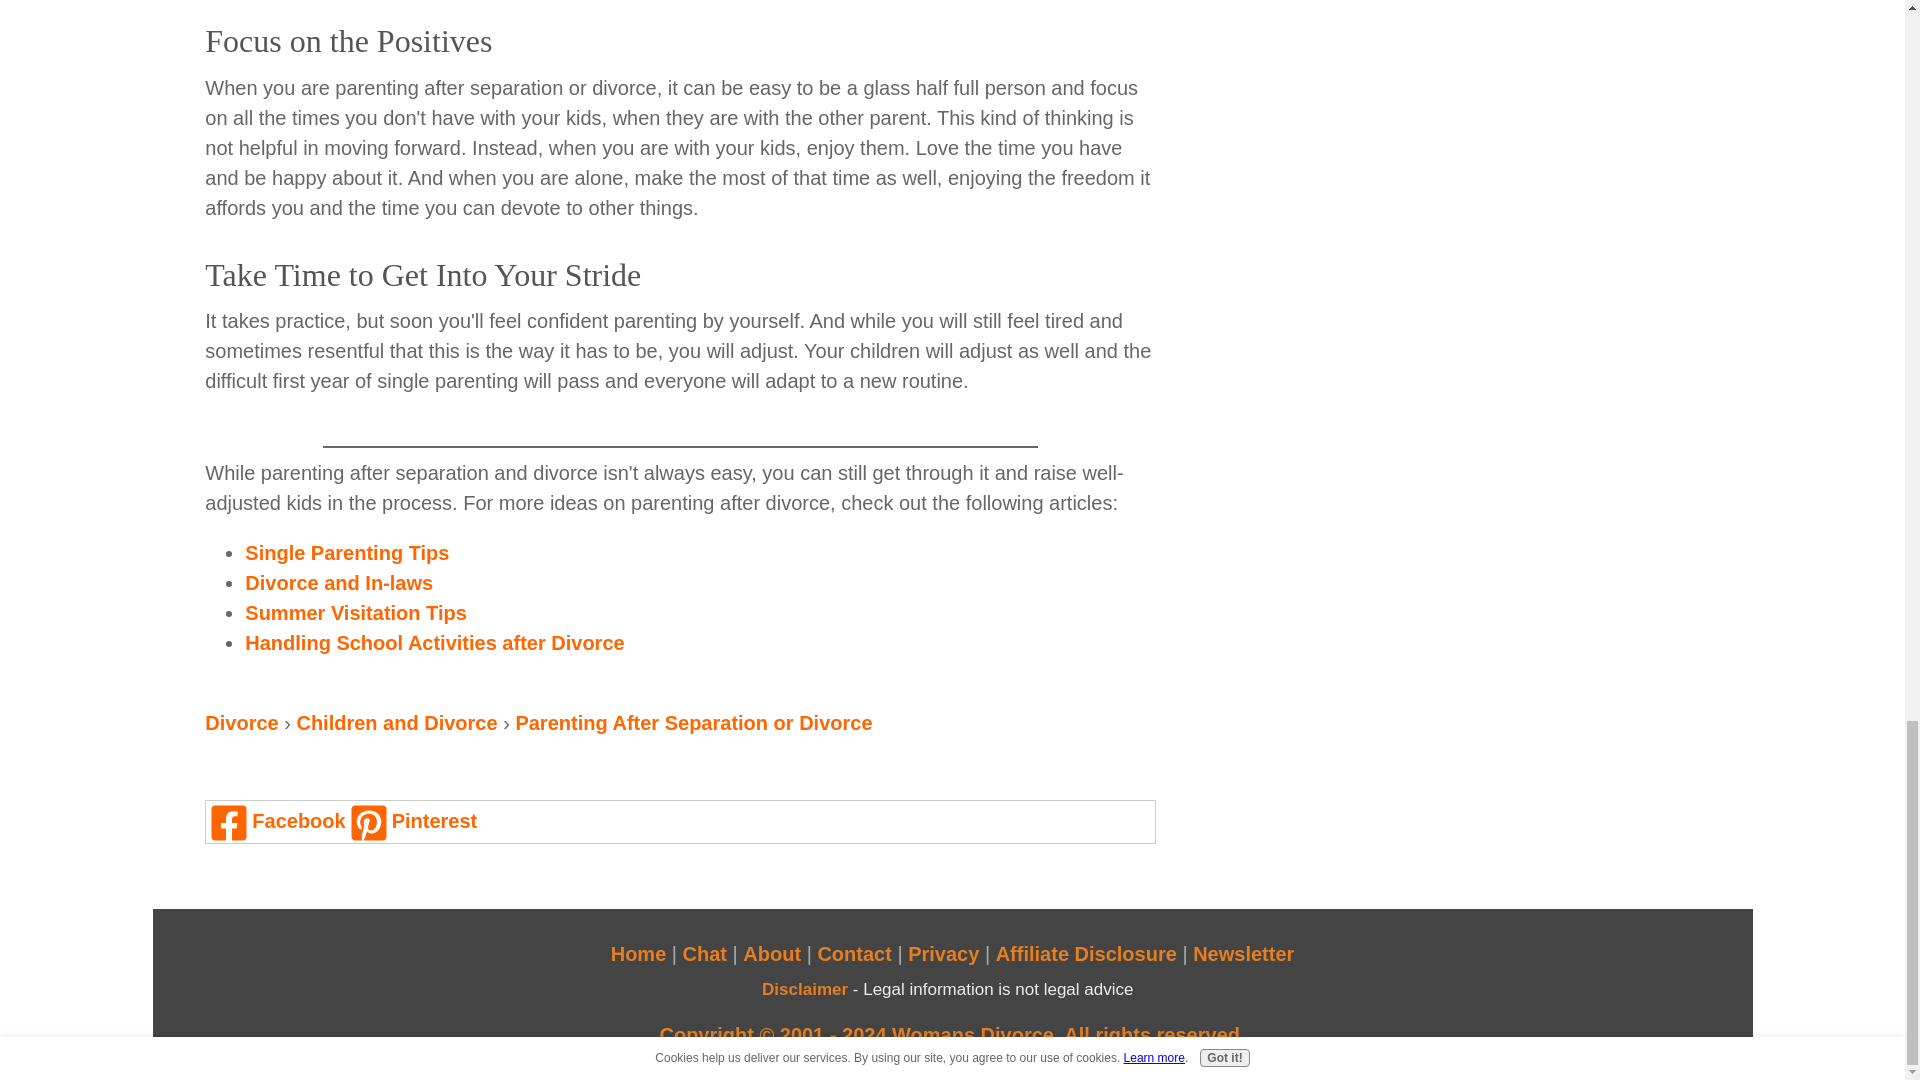  Describe the element at coordinates (434, 642) in the screenshot. I see `Handling School Activities after Divorce` at that location.